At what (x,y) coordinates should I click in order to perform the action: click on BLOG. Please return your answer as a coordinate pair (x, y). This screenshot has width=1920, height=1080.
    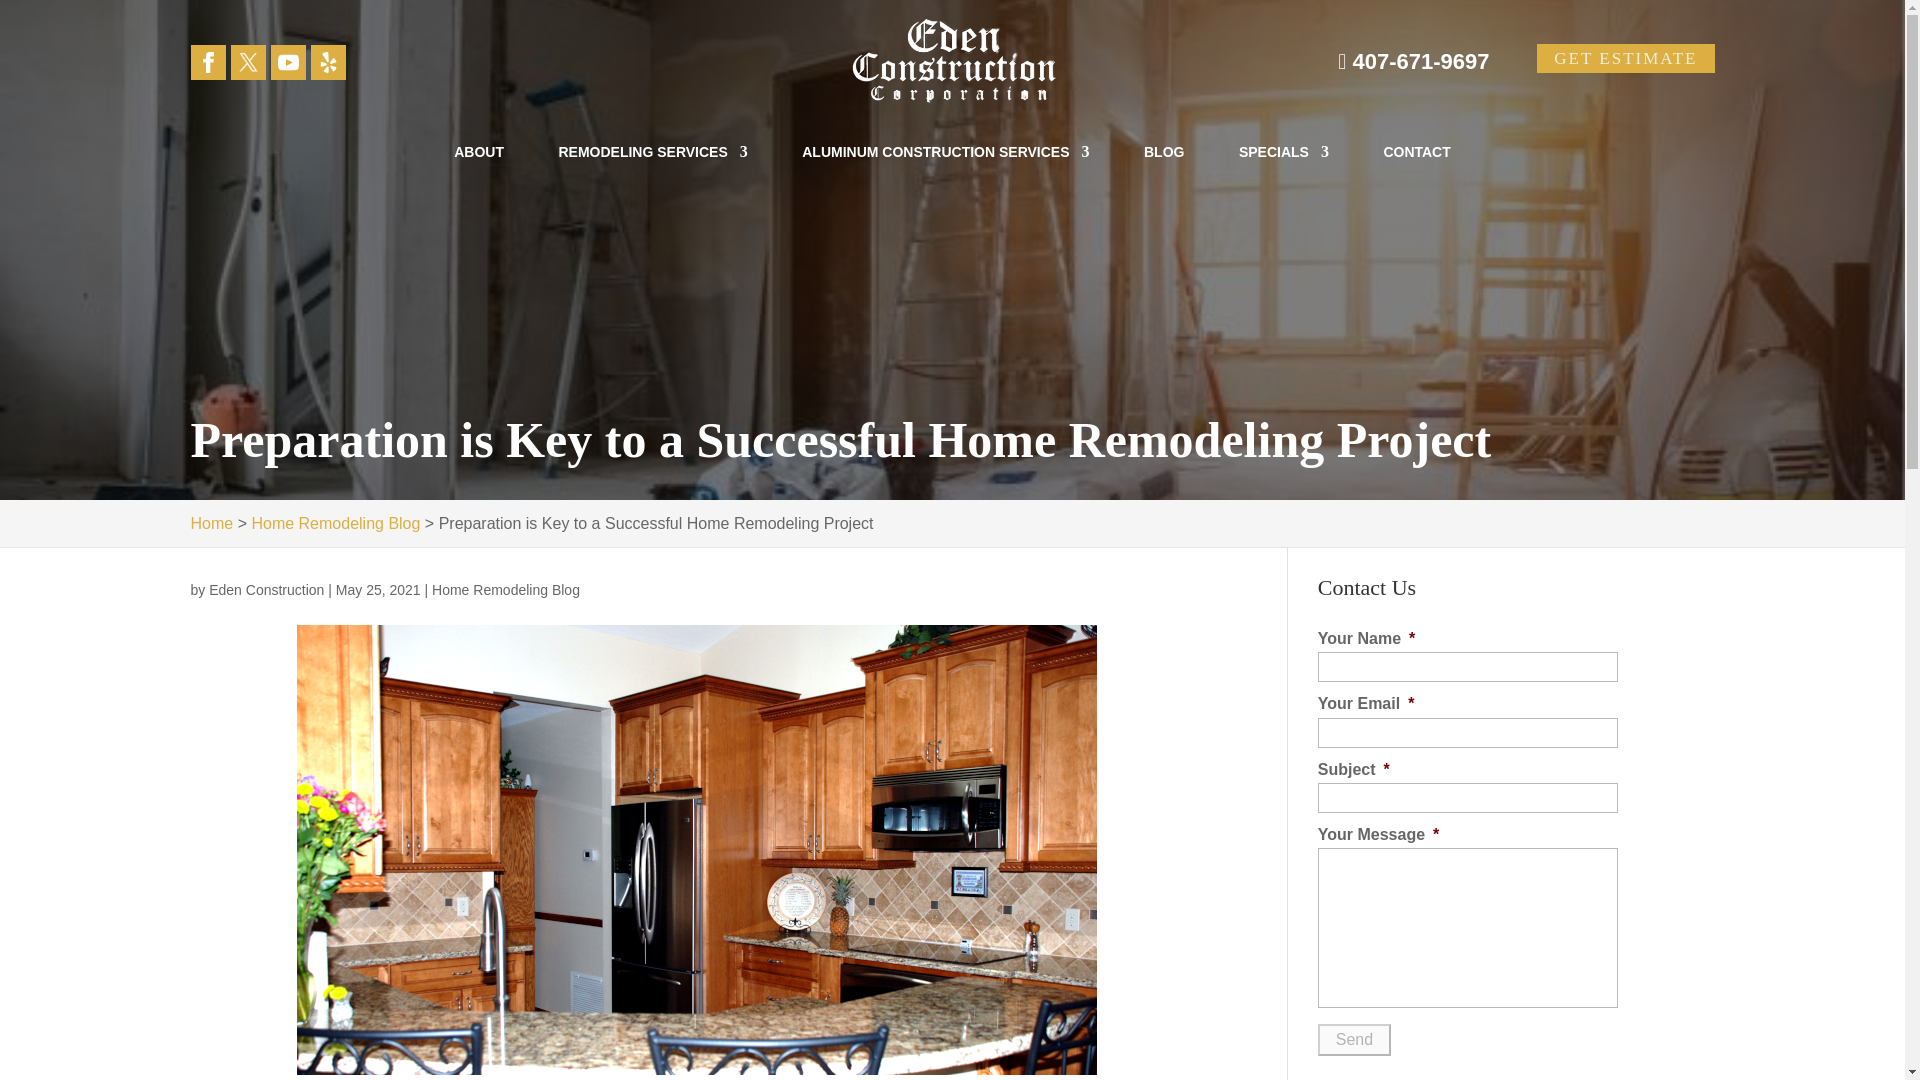
    Looking at the image, I should click on (1164, 164).